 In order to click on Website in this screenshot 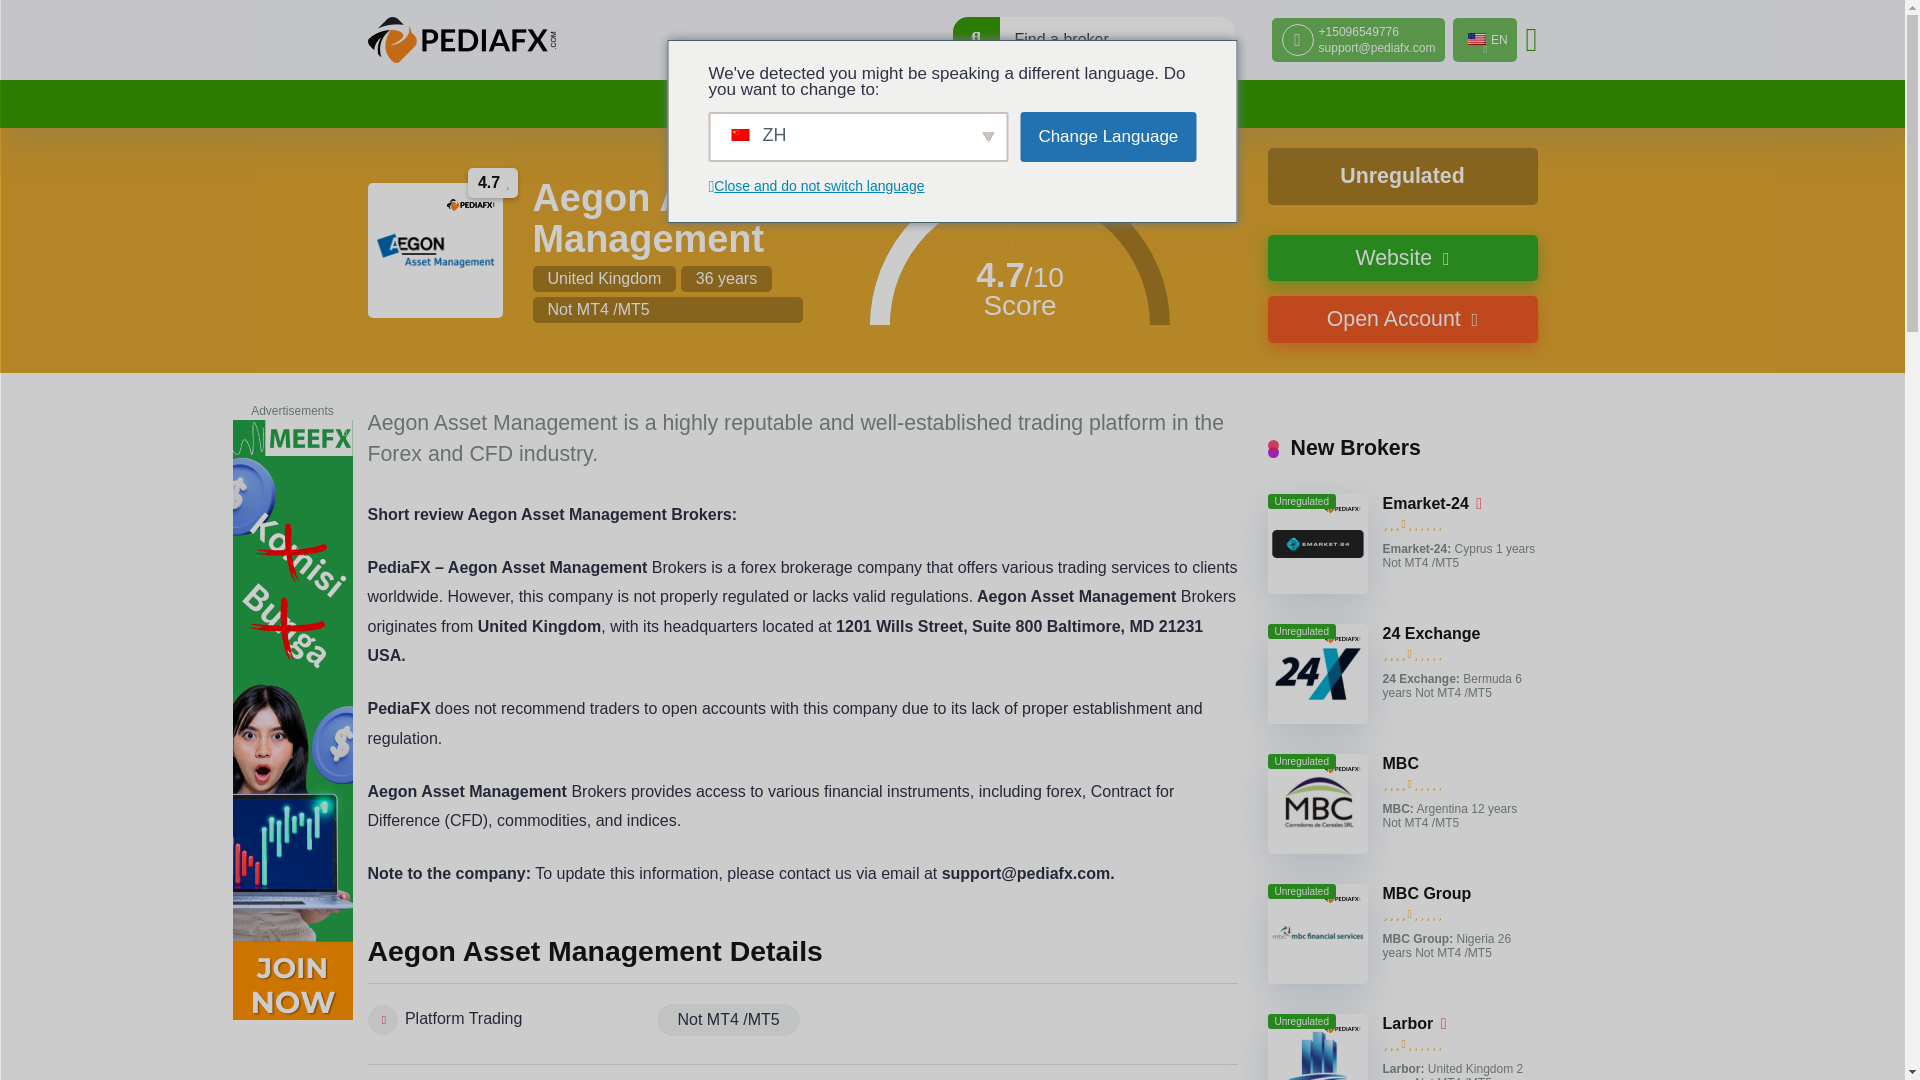, I will do `click(1402, 258)`.